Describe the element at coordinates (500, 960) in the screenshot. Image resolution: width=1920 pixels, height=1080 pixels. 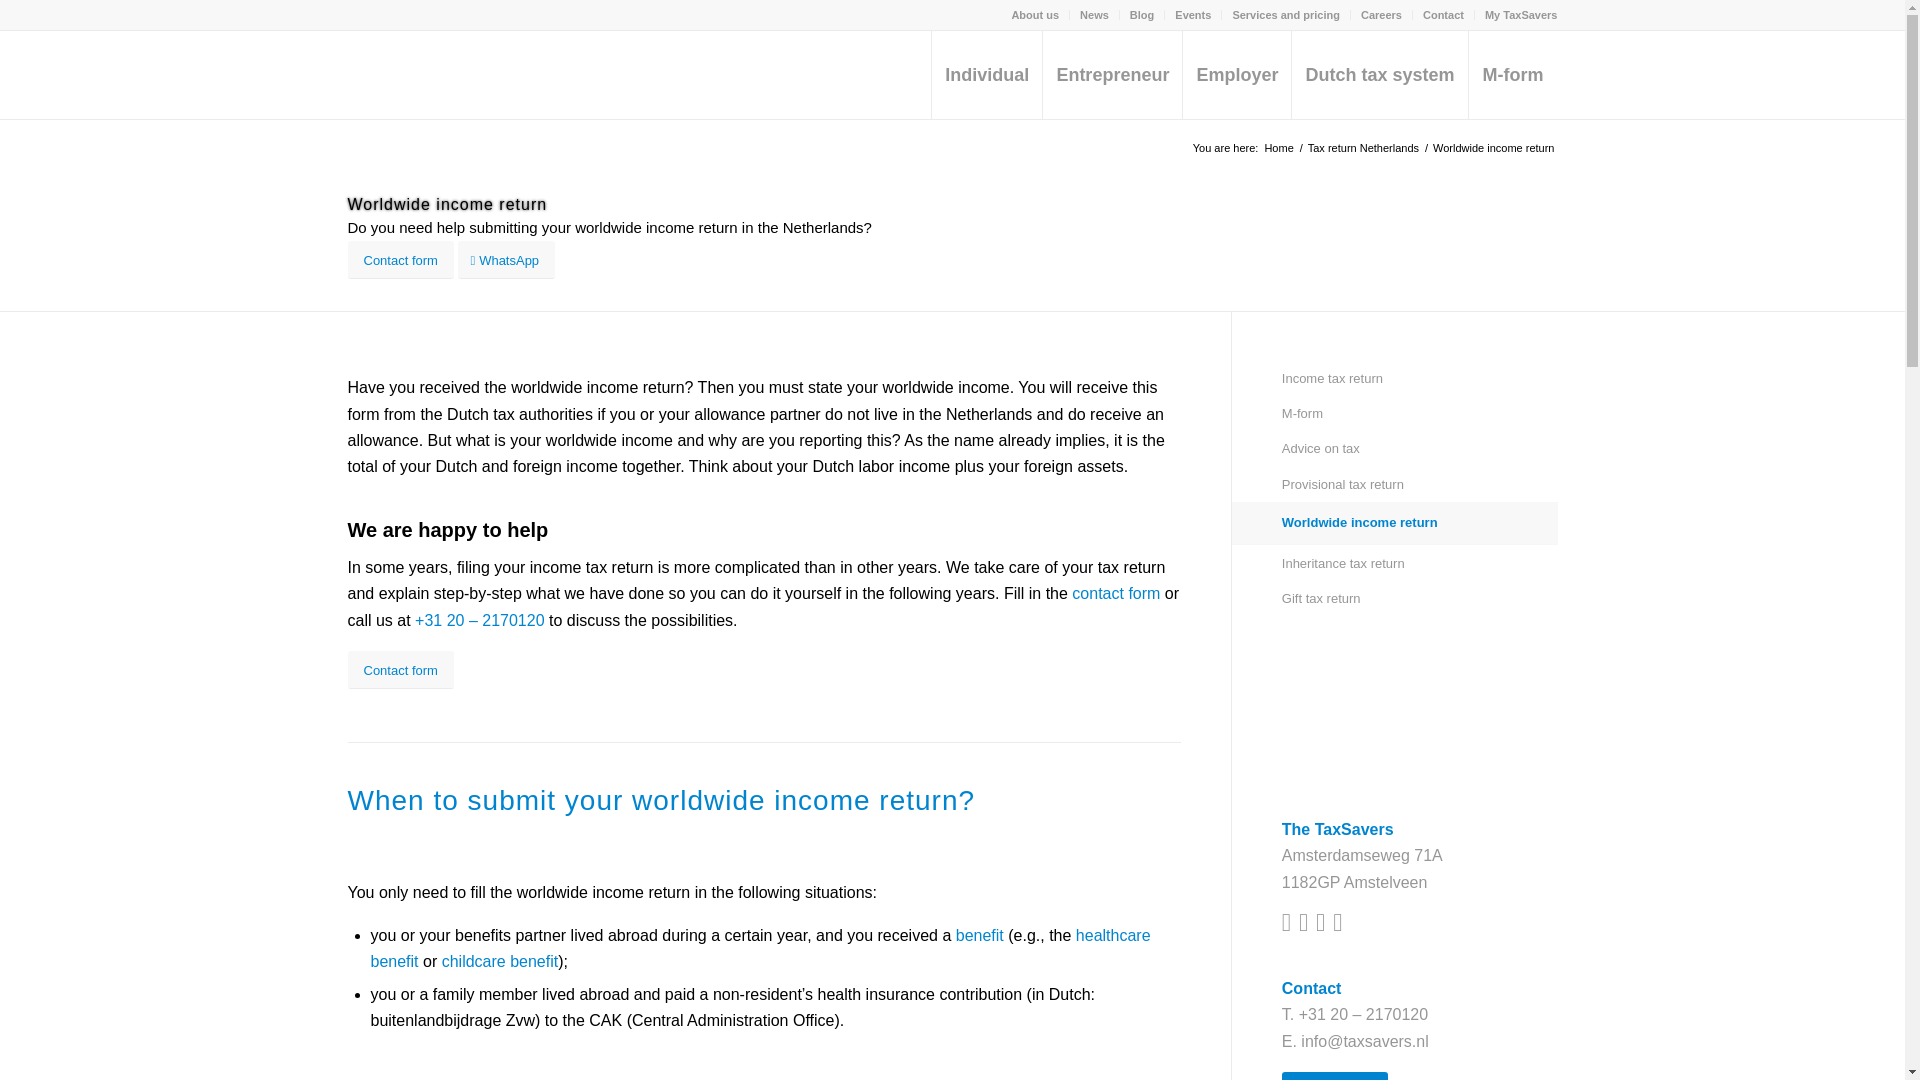
I see `childcare benefit` at that location.